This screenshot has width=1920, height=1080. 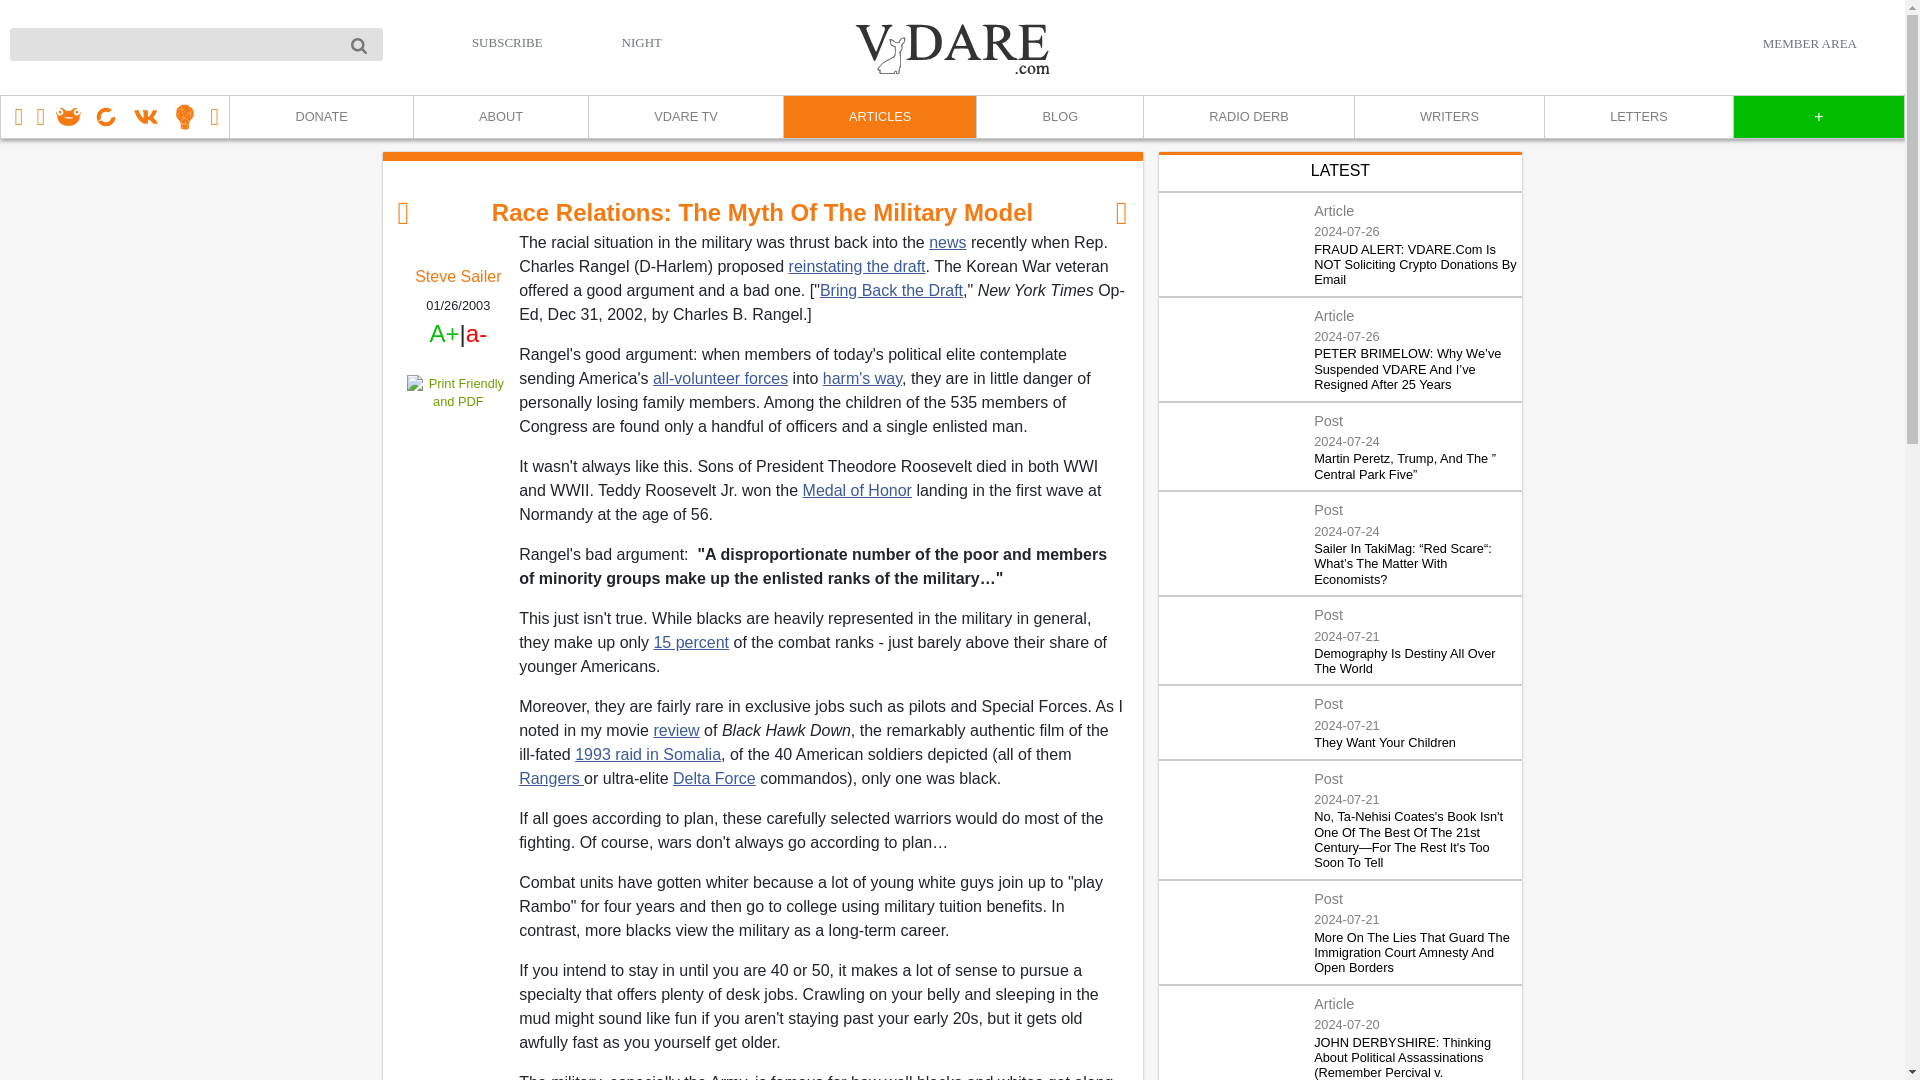 I want to click on ABOUT, so click(x=500, y=117).